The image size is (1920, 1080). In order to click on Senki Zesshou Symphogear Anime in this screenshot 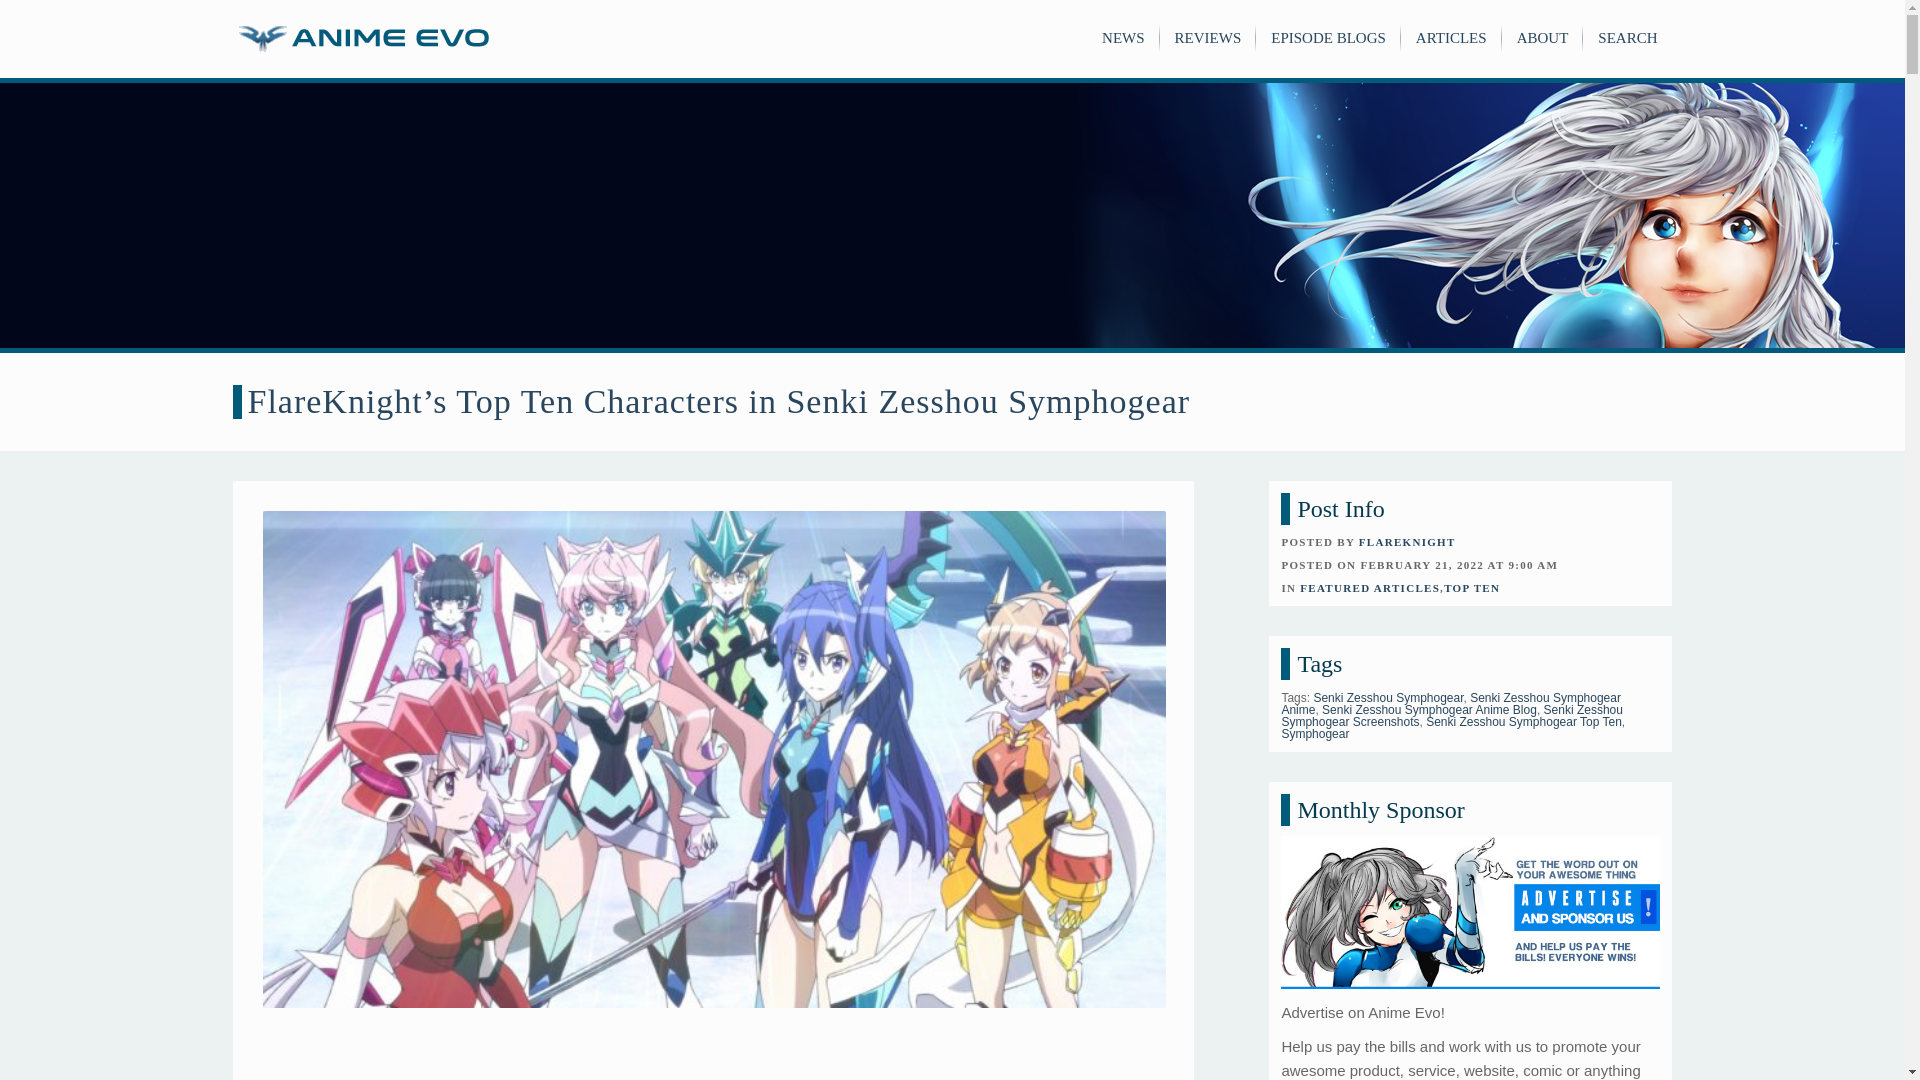, I will do `click(1450, 704)`.